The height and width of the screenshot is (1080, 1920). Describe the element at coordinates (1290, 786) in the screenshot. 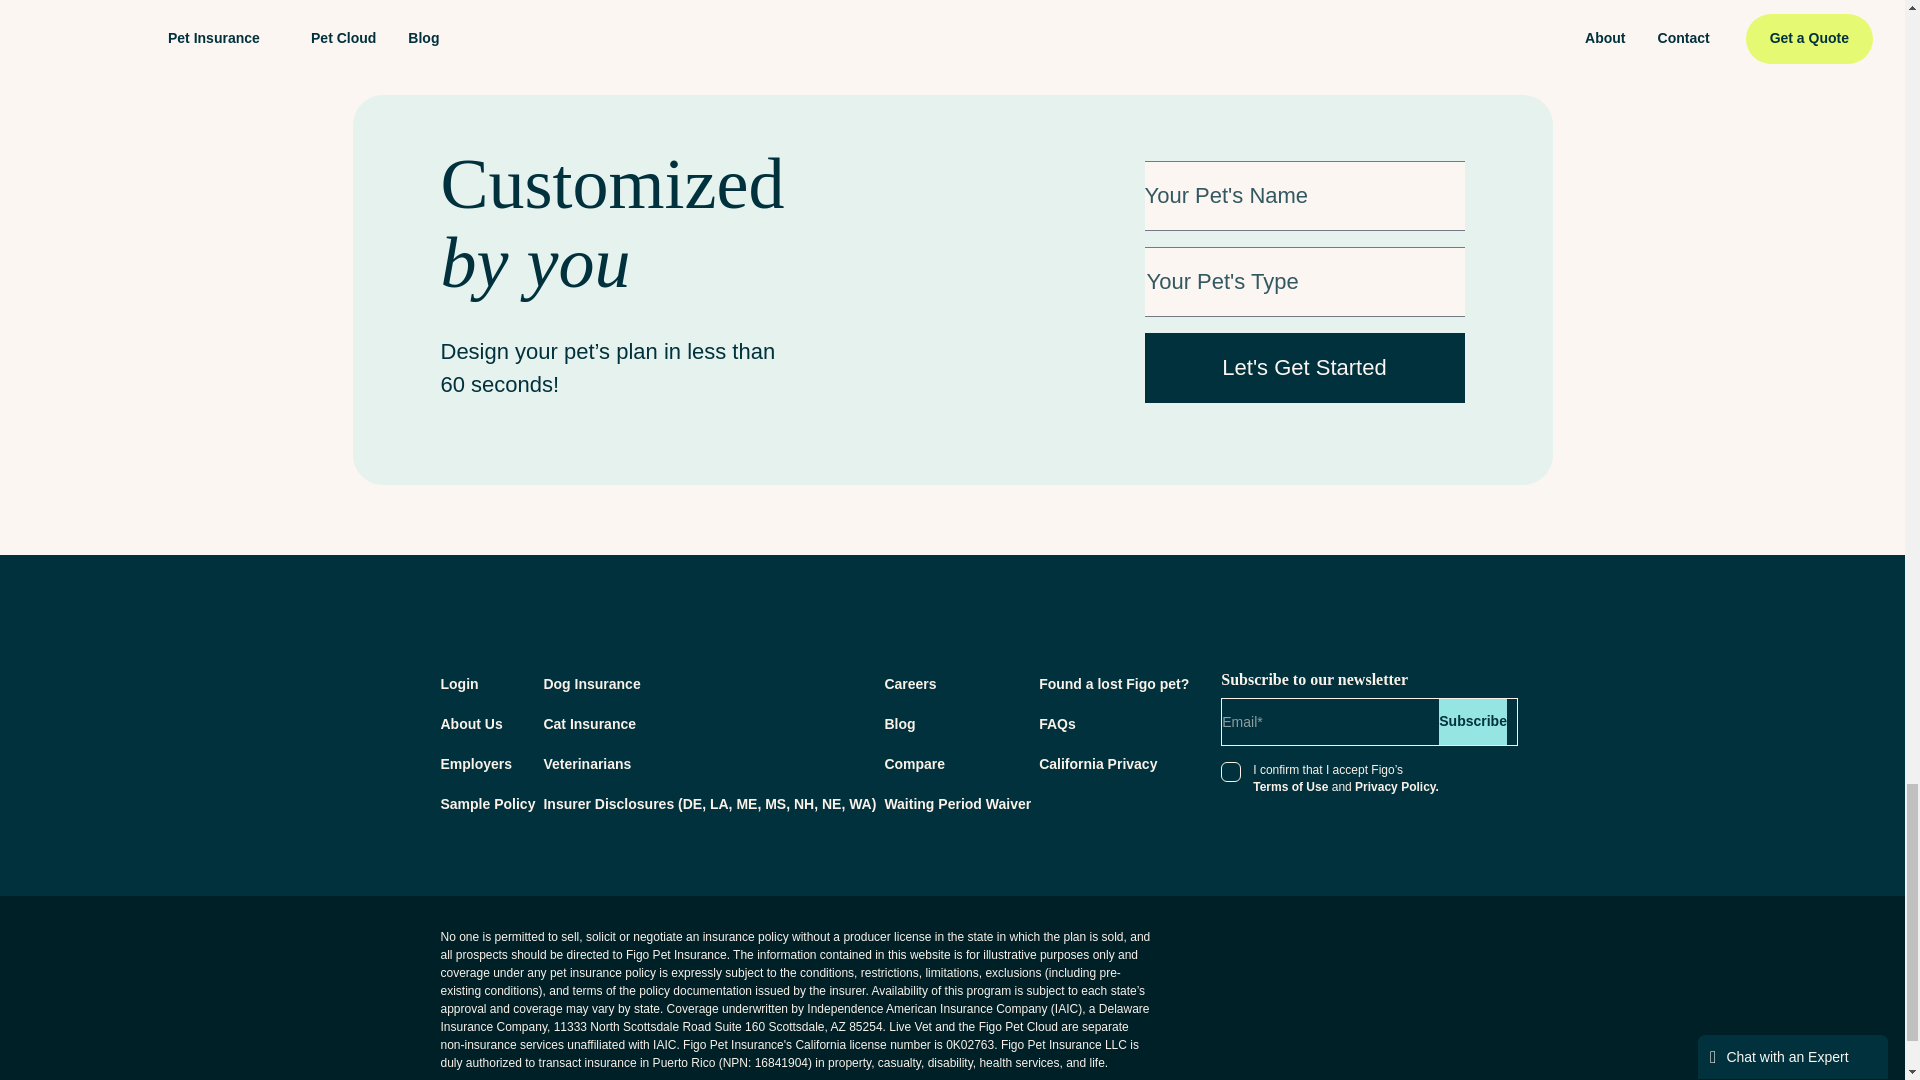

I see `Terms of Use` at that location.